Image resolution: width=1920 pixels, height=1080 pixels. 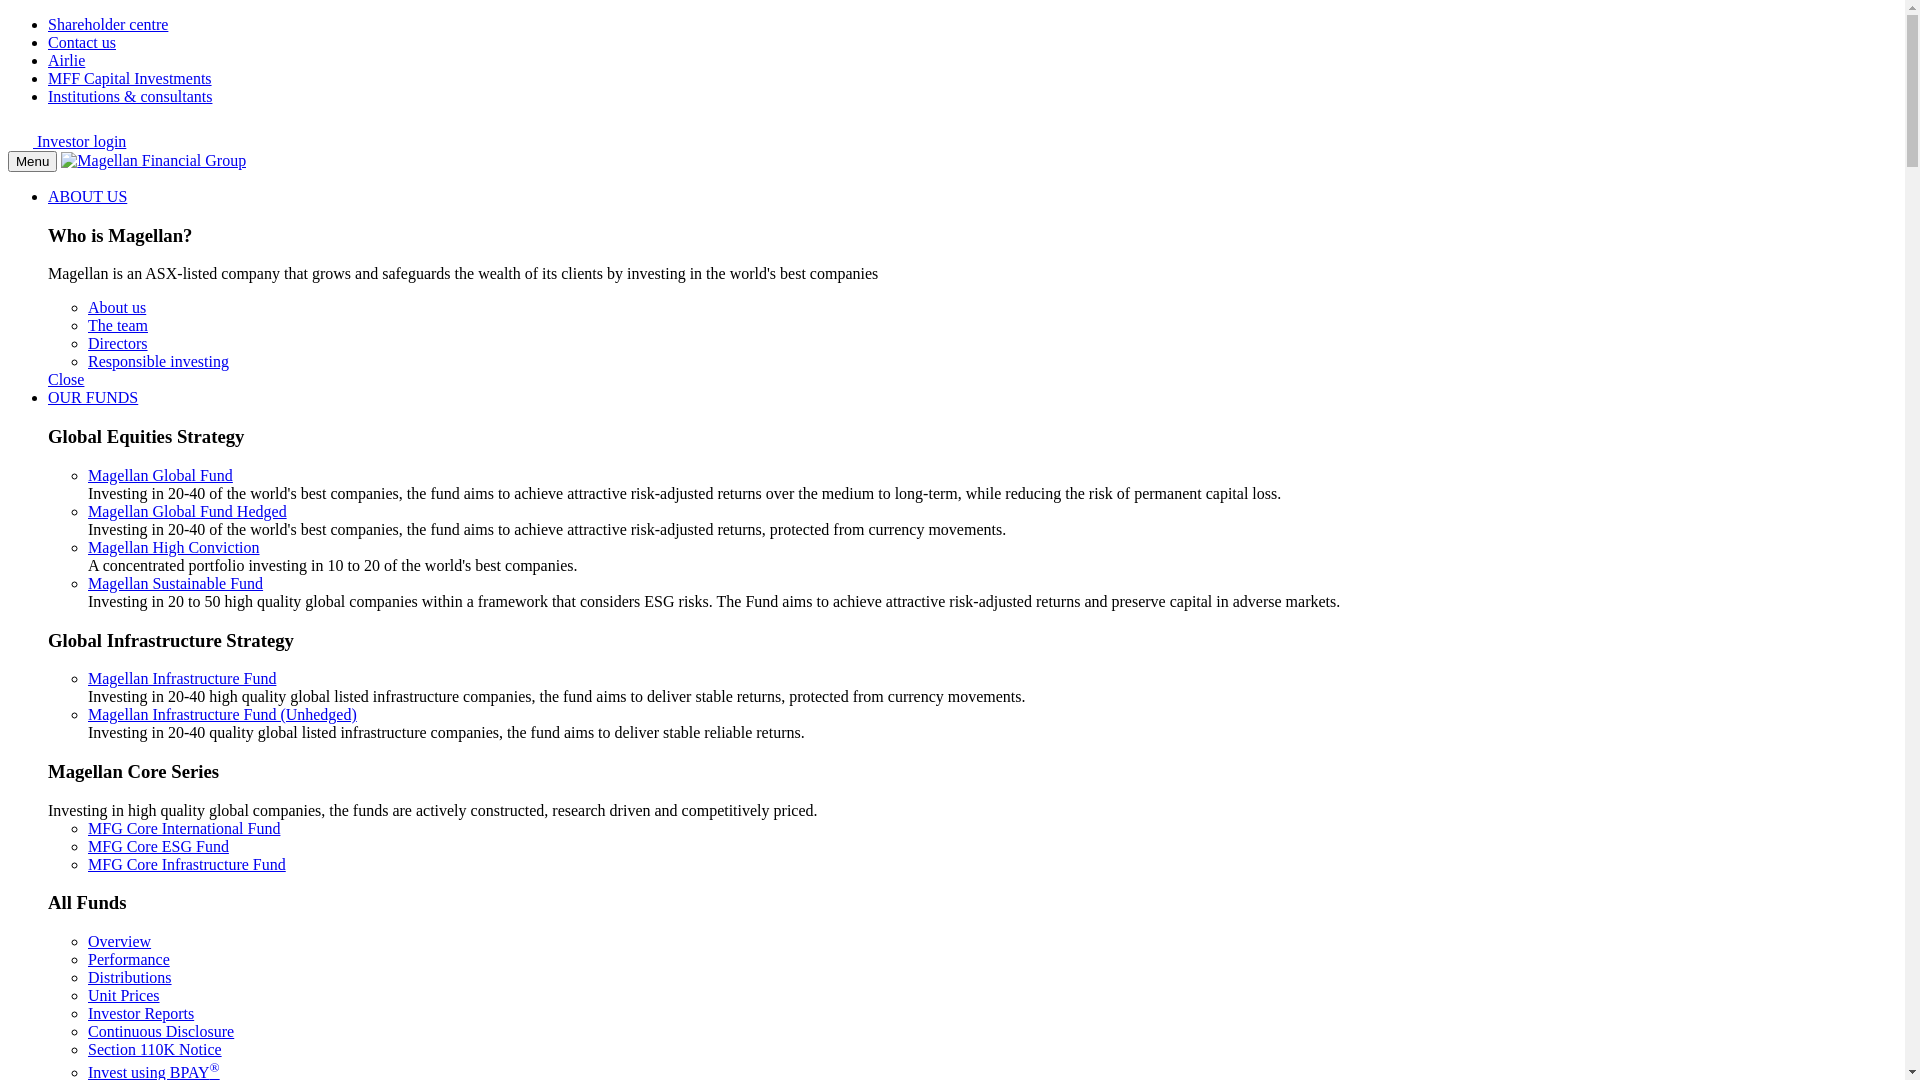 What do you see at coordinates (124, 996) in the screenshot?
I see `Unit Prices` at bounding box center [124, 996].